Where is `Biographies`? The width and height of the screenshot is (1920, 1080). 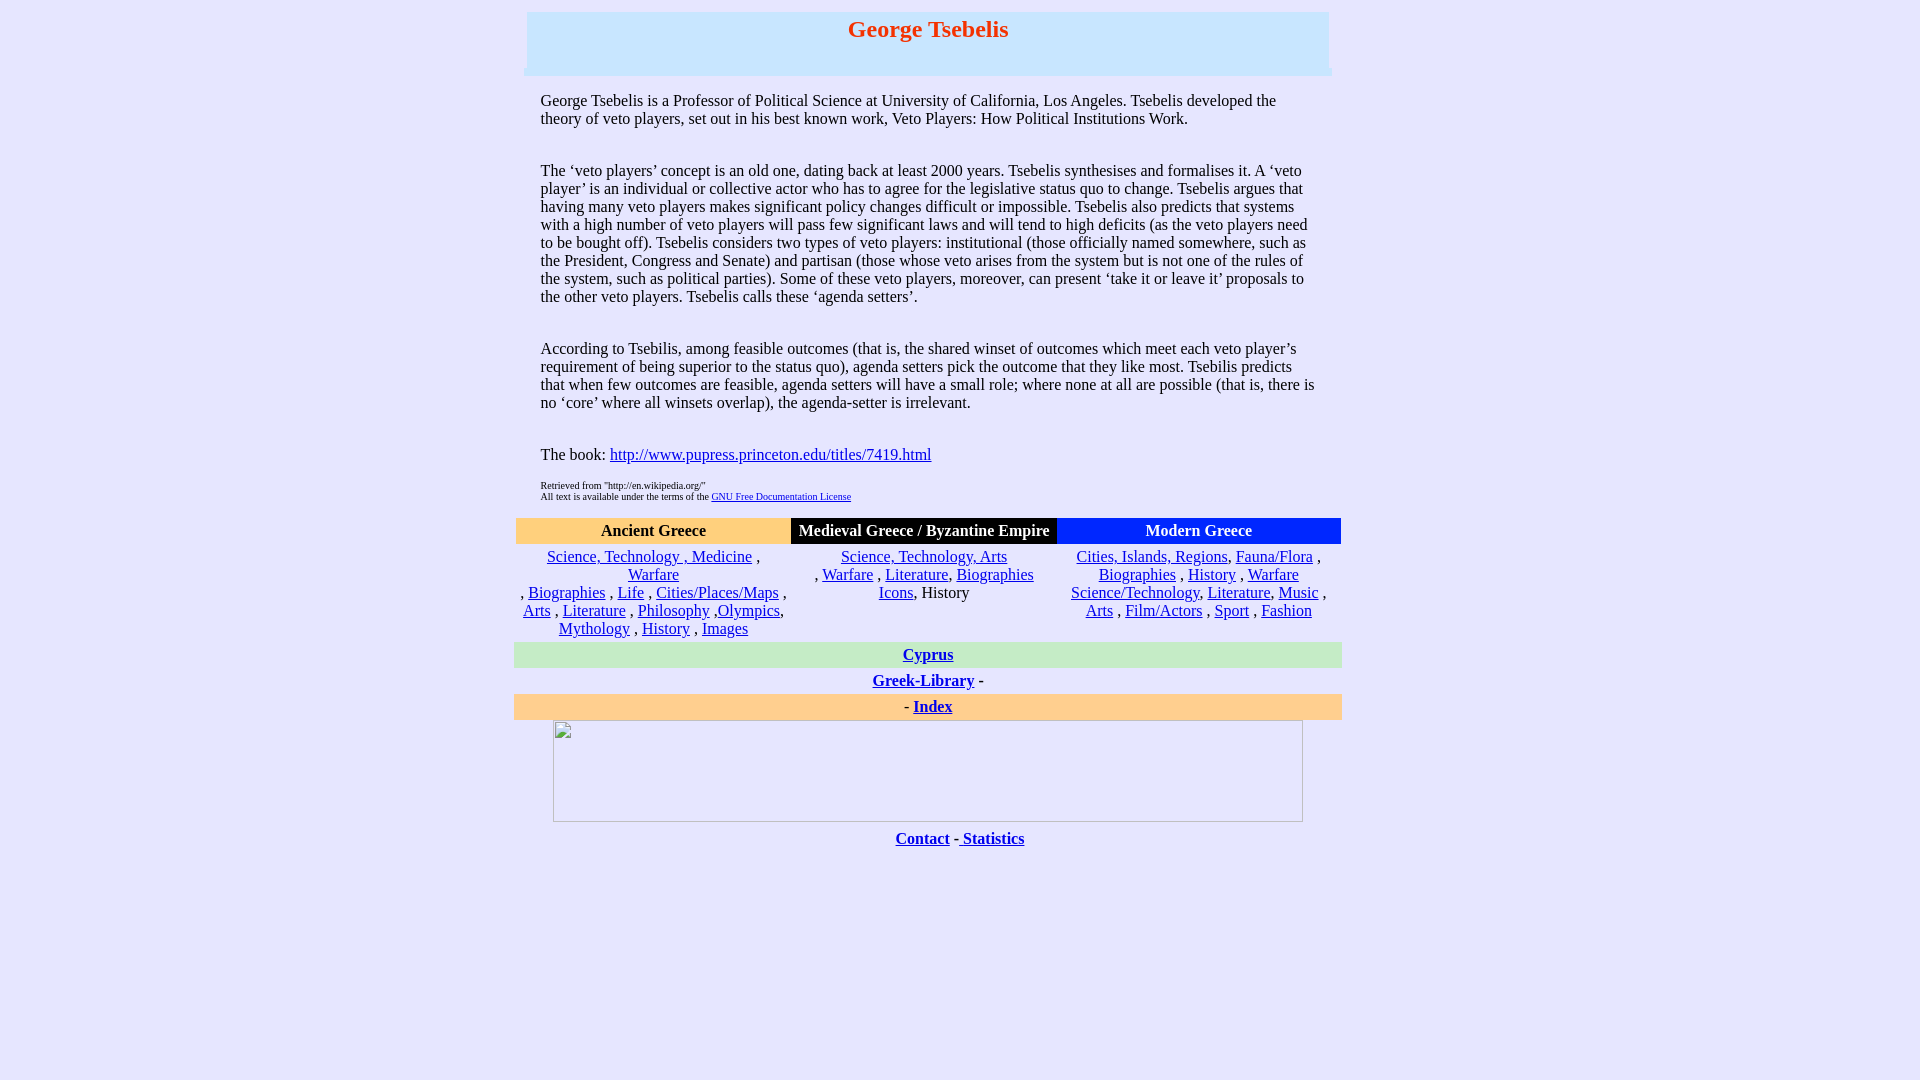 Biographies is located at coordinates (566, 592).